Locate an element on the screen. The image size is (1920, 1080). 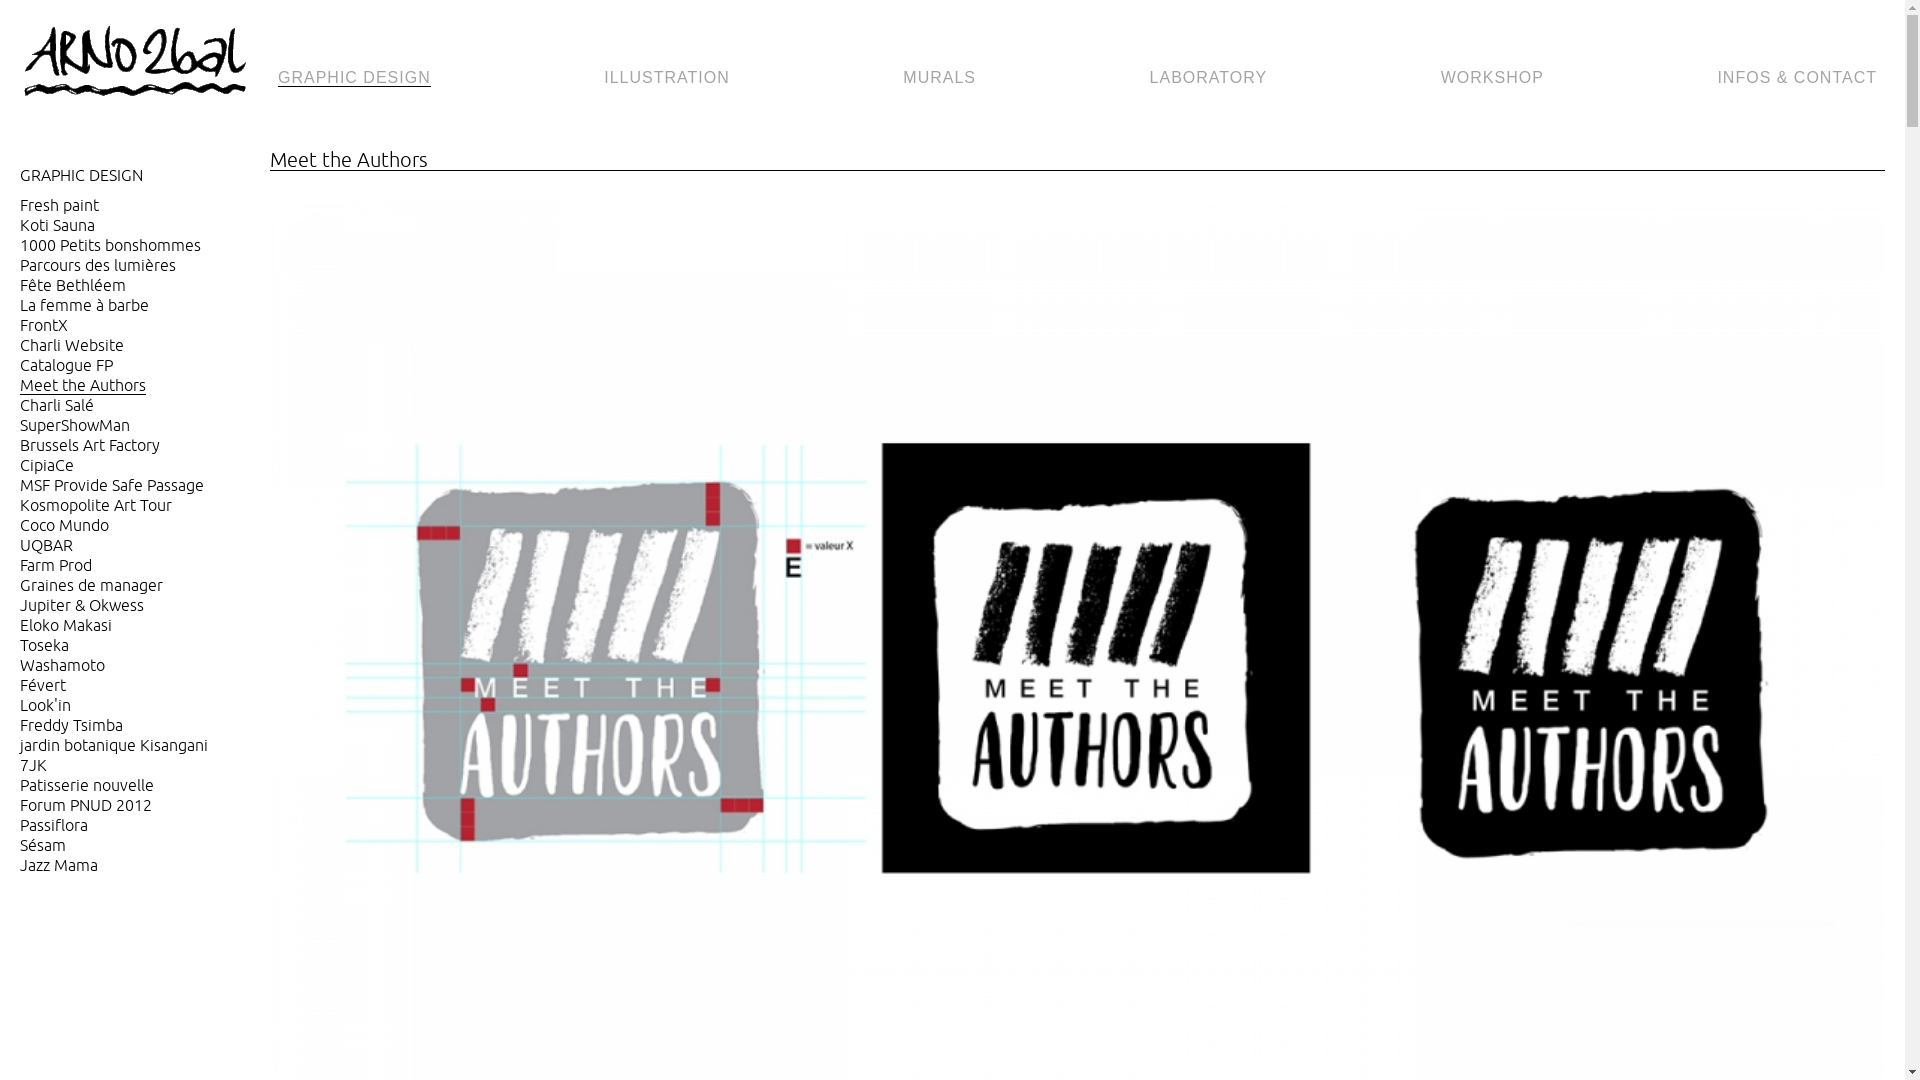
Passiflora is located at coordinates (54, 826).